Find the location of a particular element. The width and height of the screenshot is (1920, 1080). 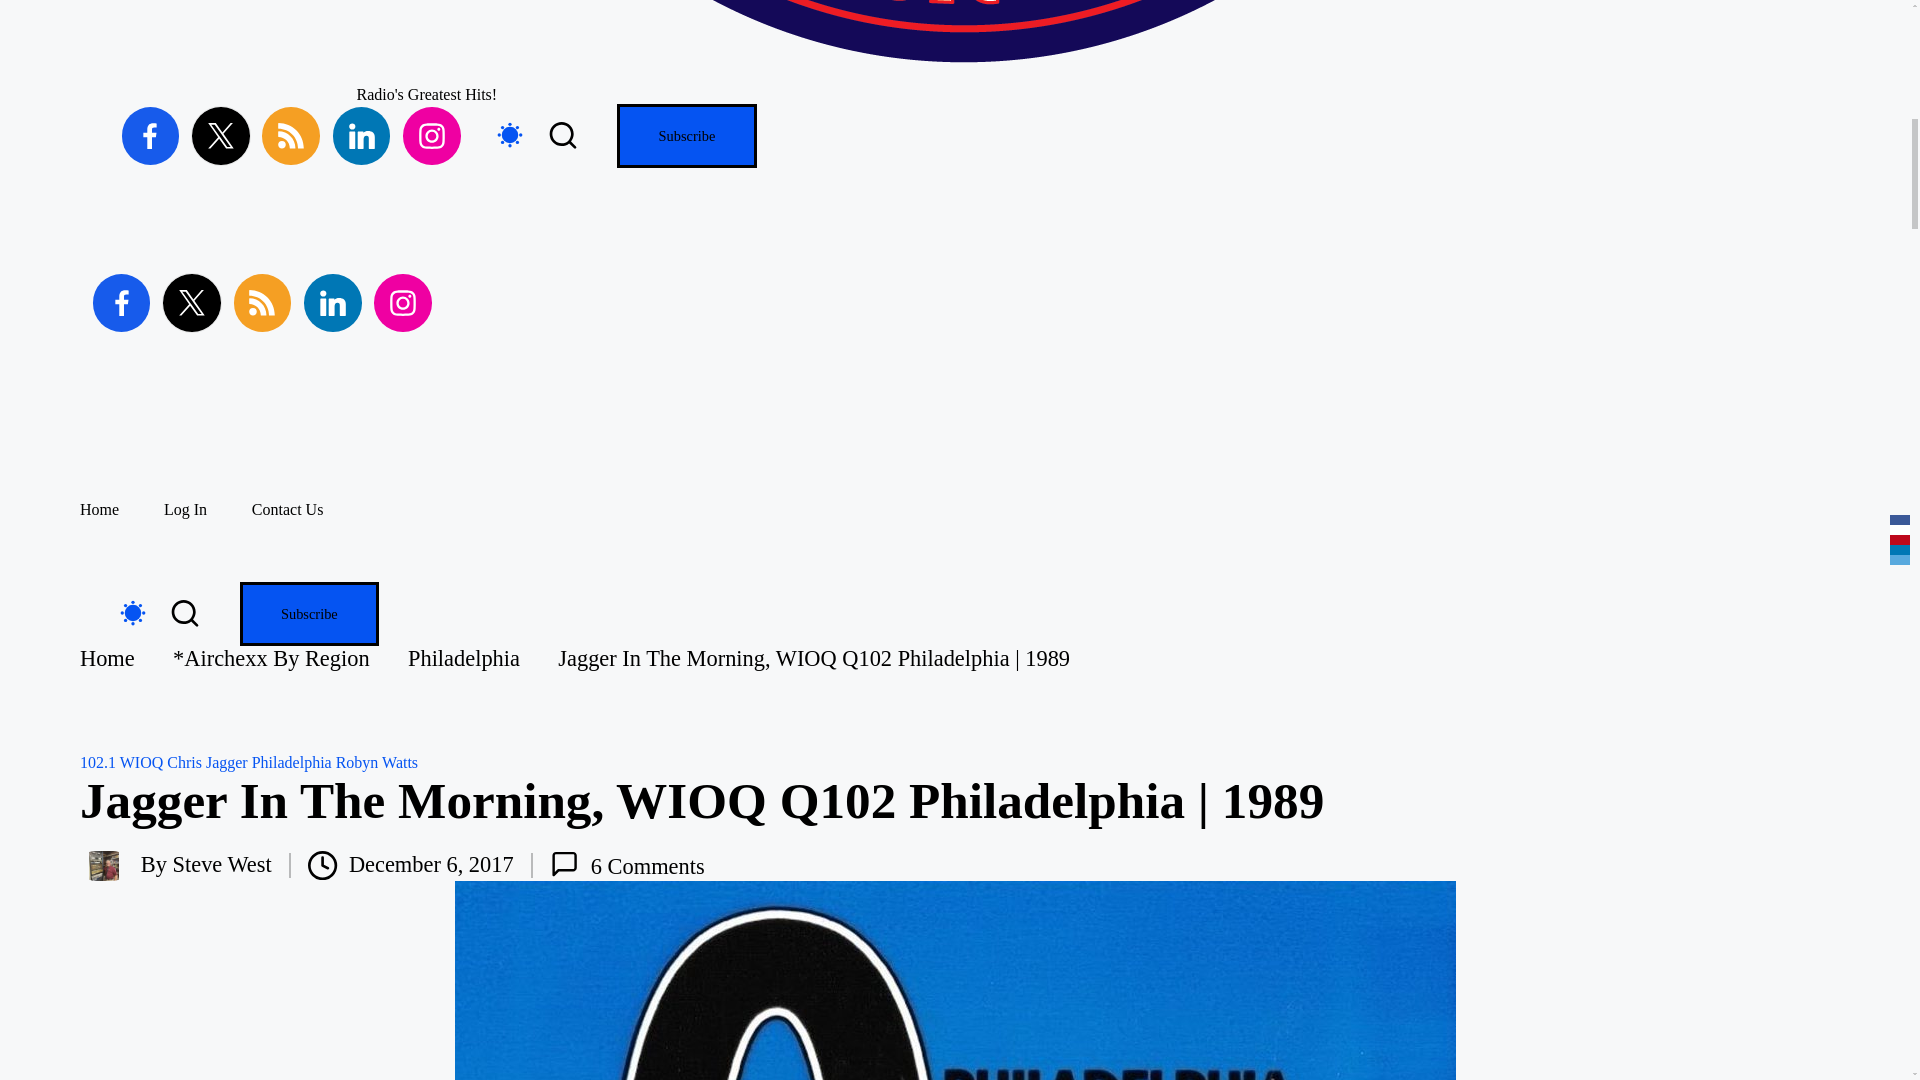

Home is located at coordinates (100, 510).